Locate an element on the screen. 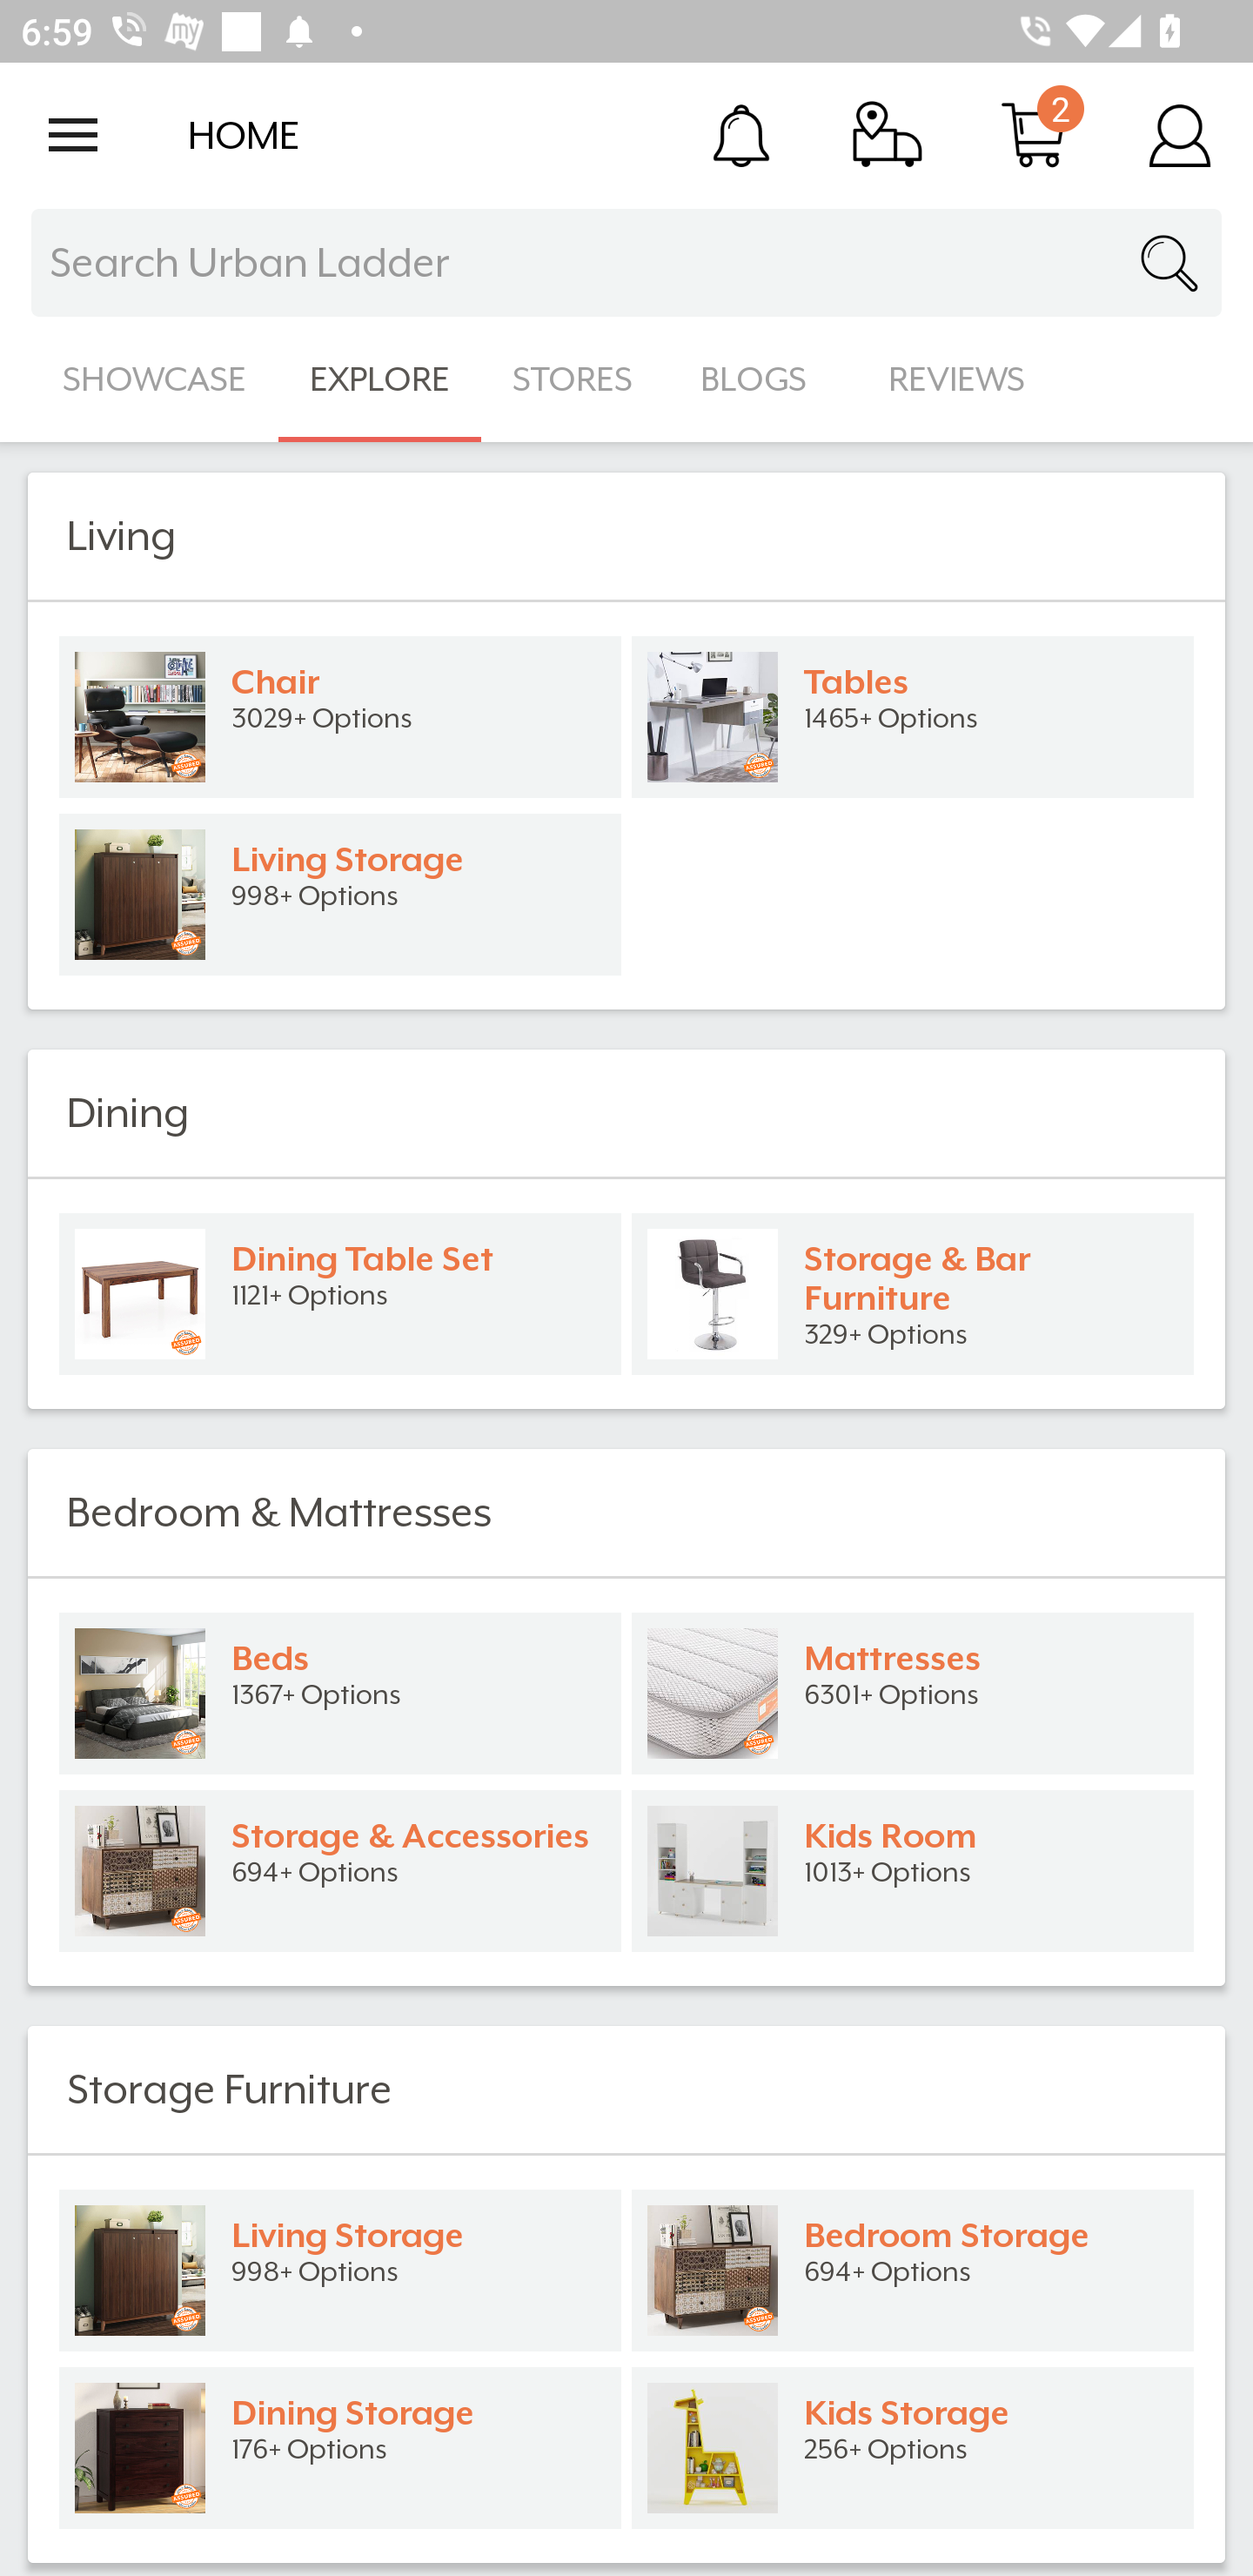 The height and width of the screenshot is (2576, 1253). Beds 1367+ Options is located at coordinates (339, 1694).